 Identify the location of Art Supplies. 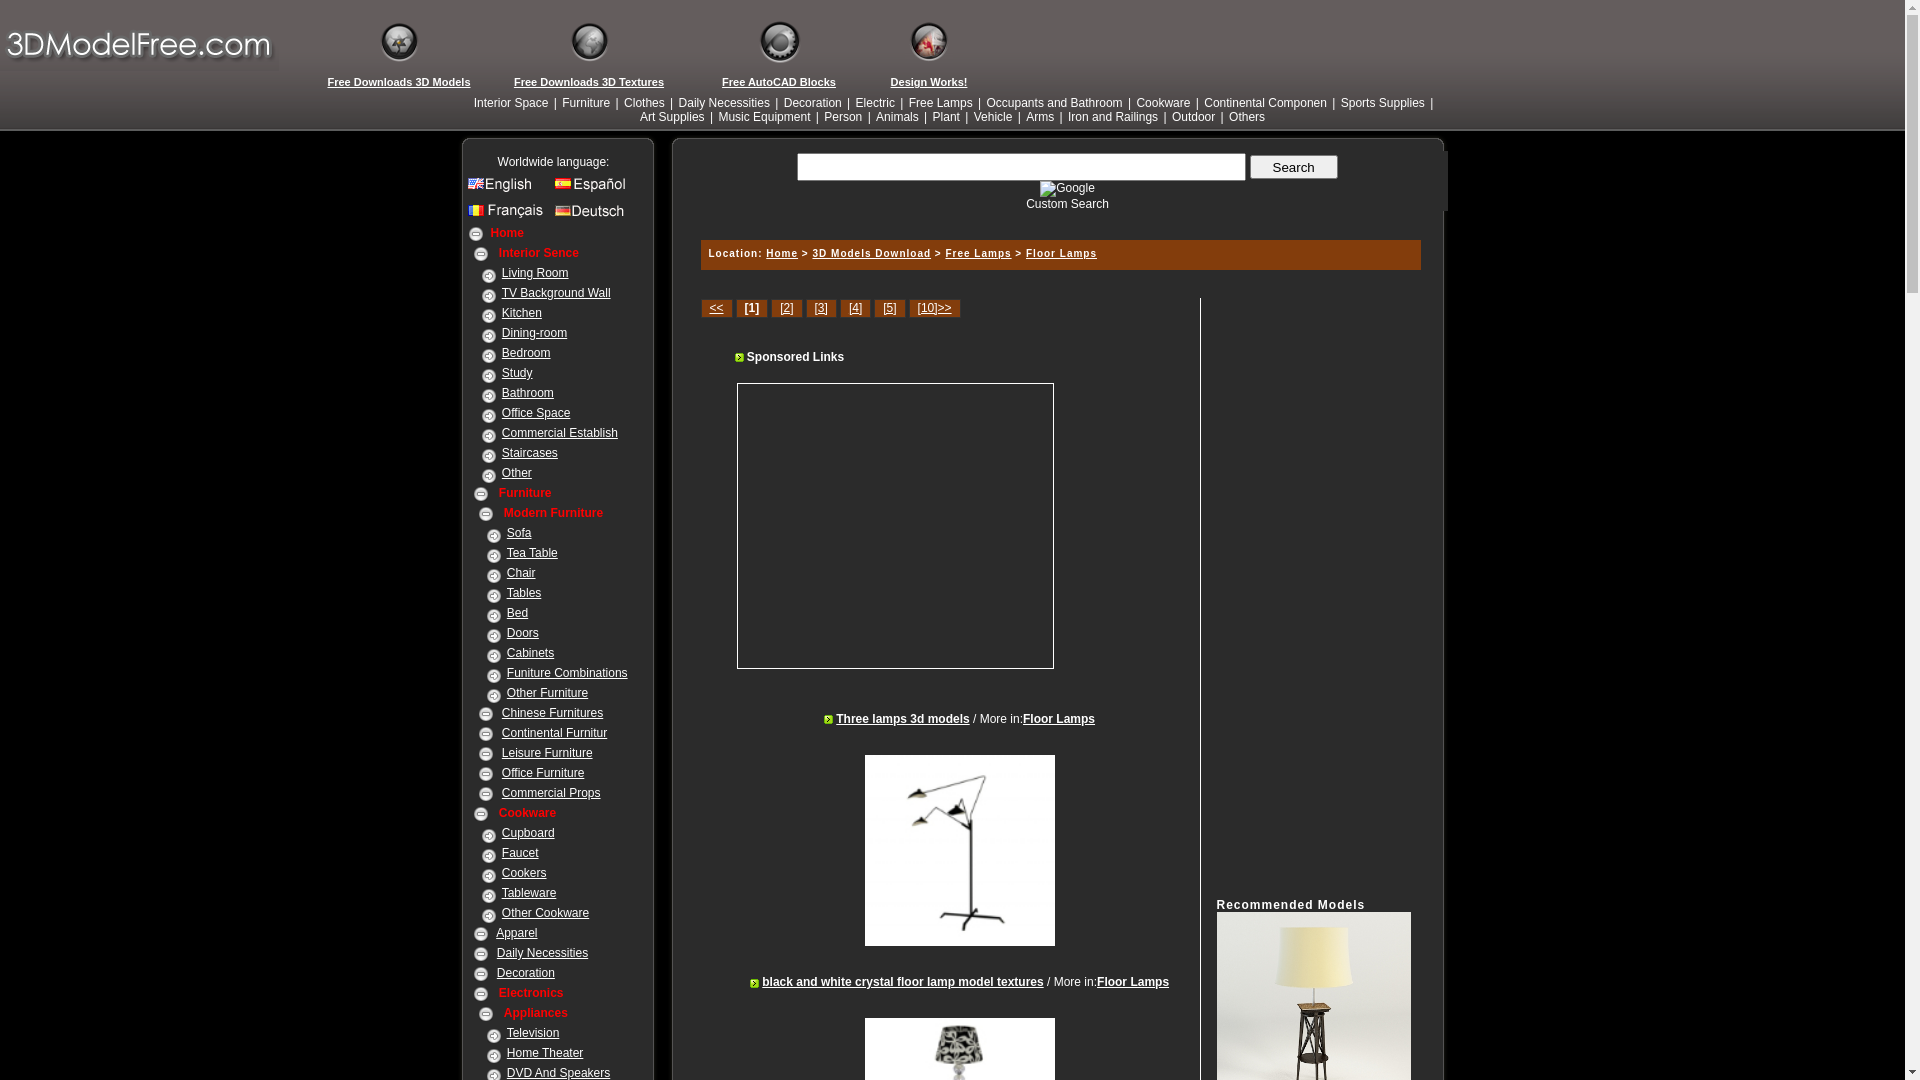
(672, 117).